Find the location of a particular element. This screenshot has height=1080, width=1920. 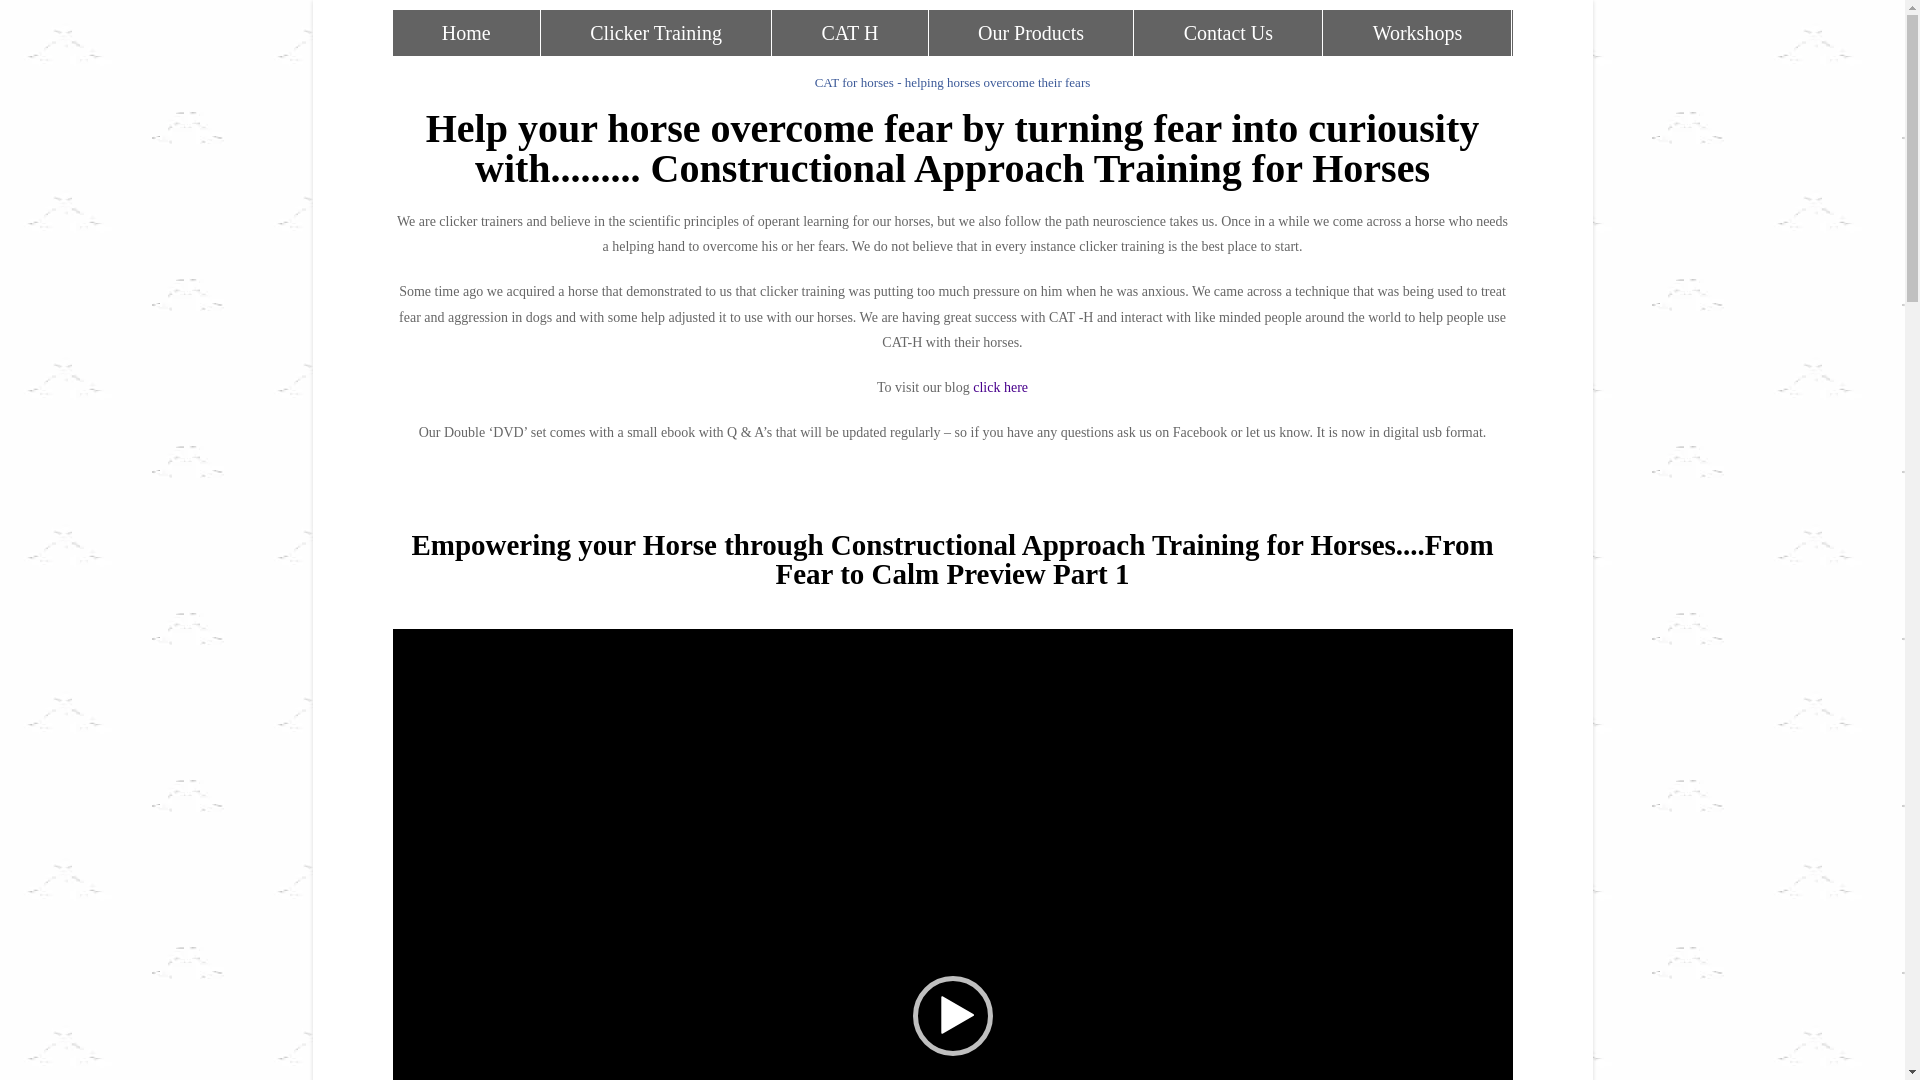

Our Products is located at coordinates (1032, 33).